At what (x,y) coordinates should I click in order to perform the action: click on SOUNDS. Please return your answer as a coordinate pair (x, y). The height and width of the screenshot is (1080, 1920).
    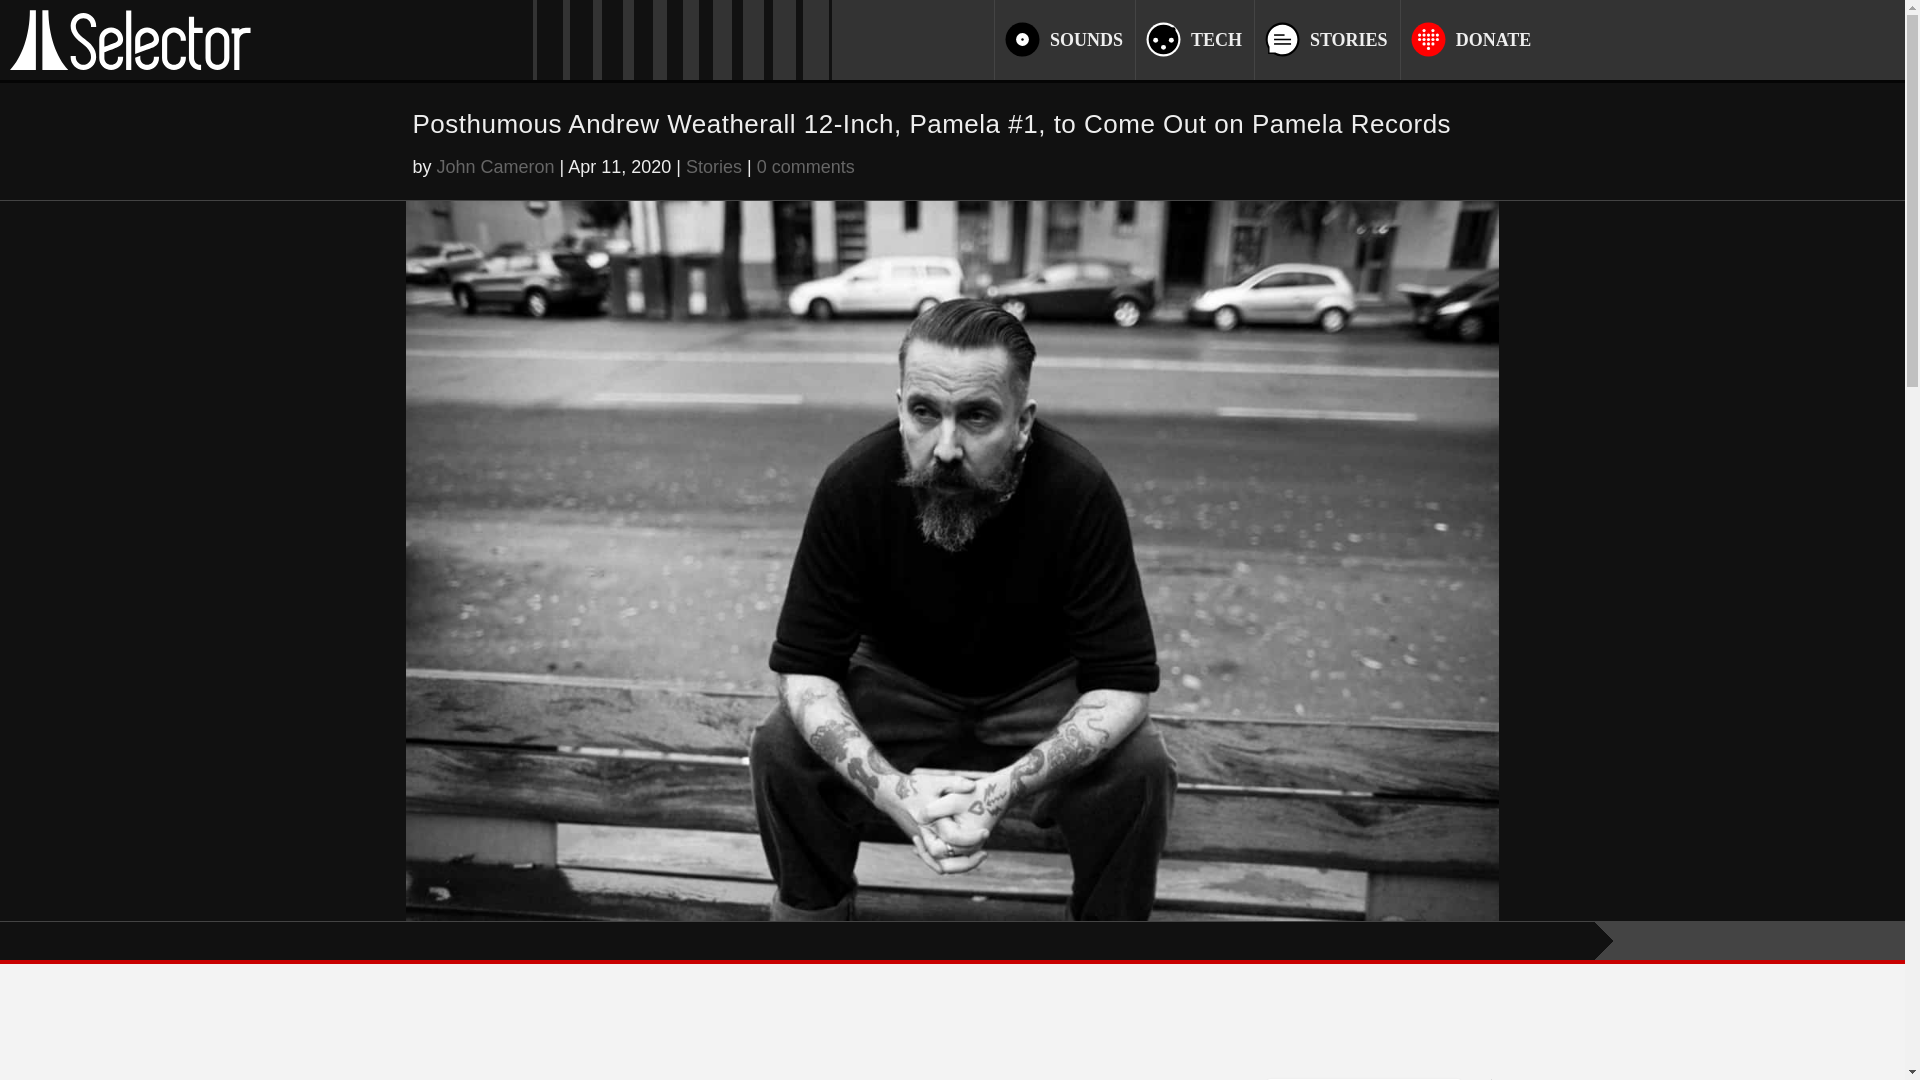
    Looking at the image, I should click on (1086, 41).